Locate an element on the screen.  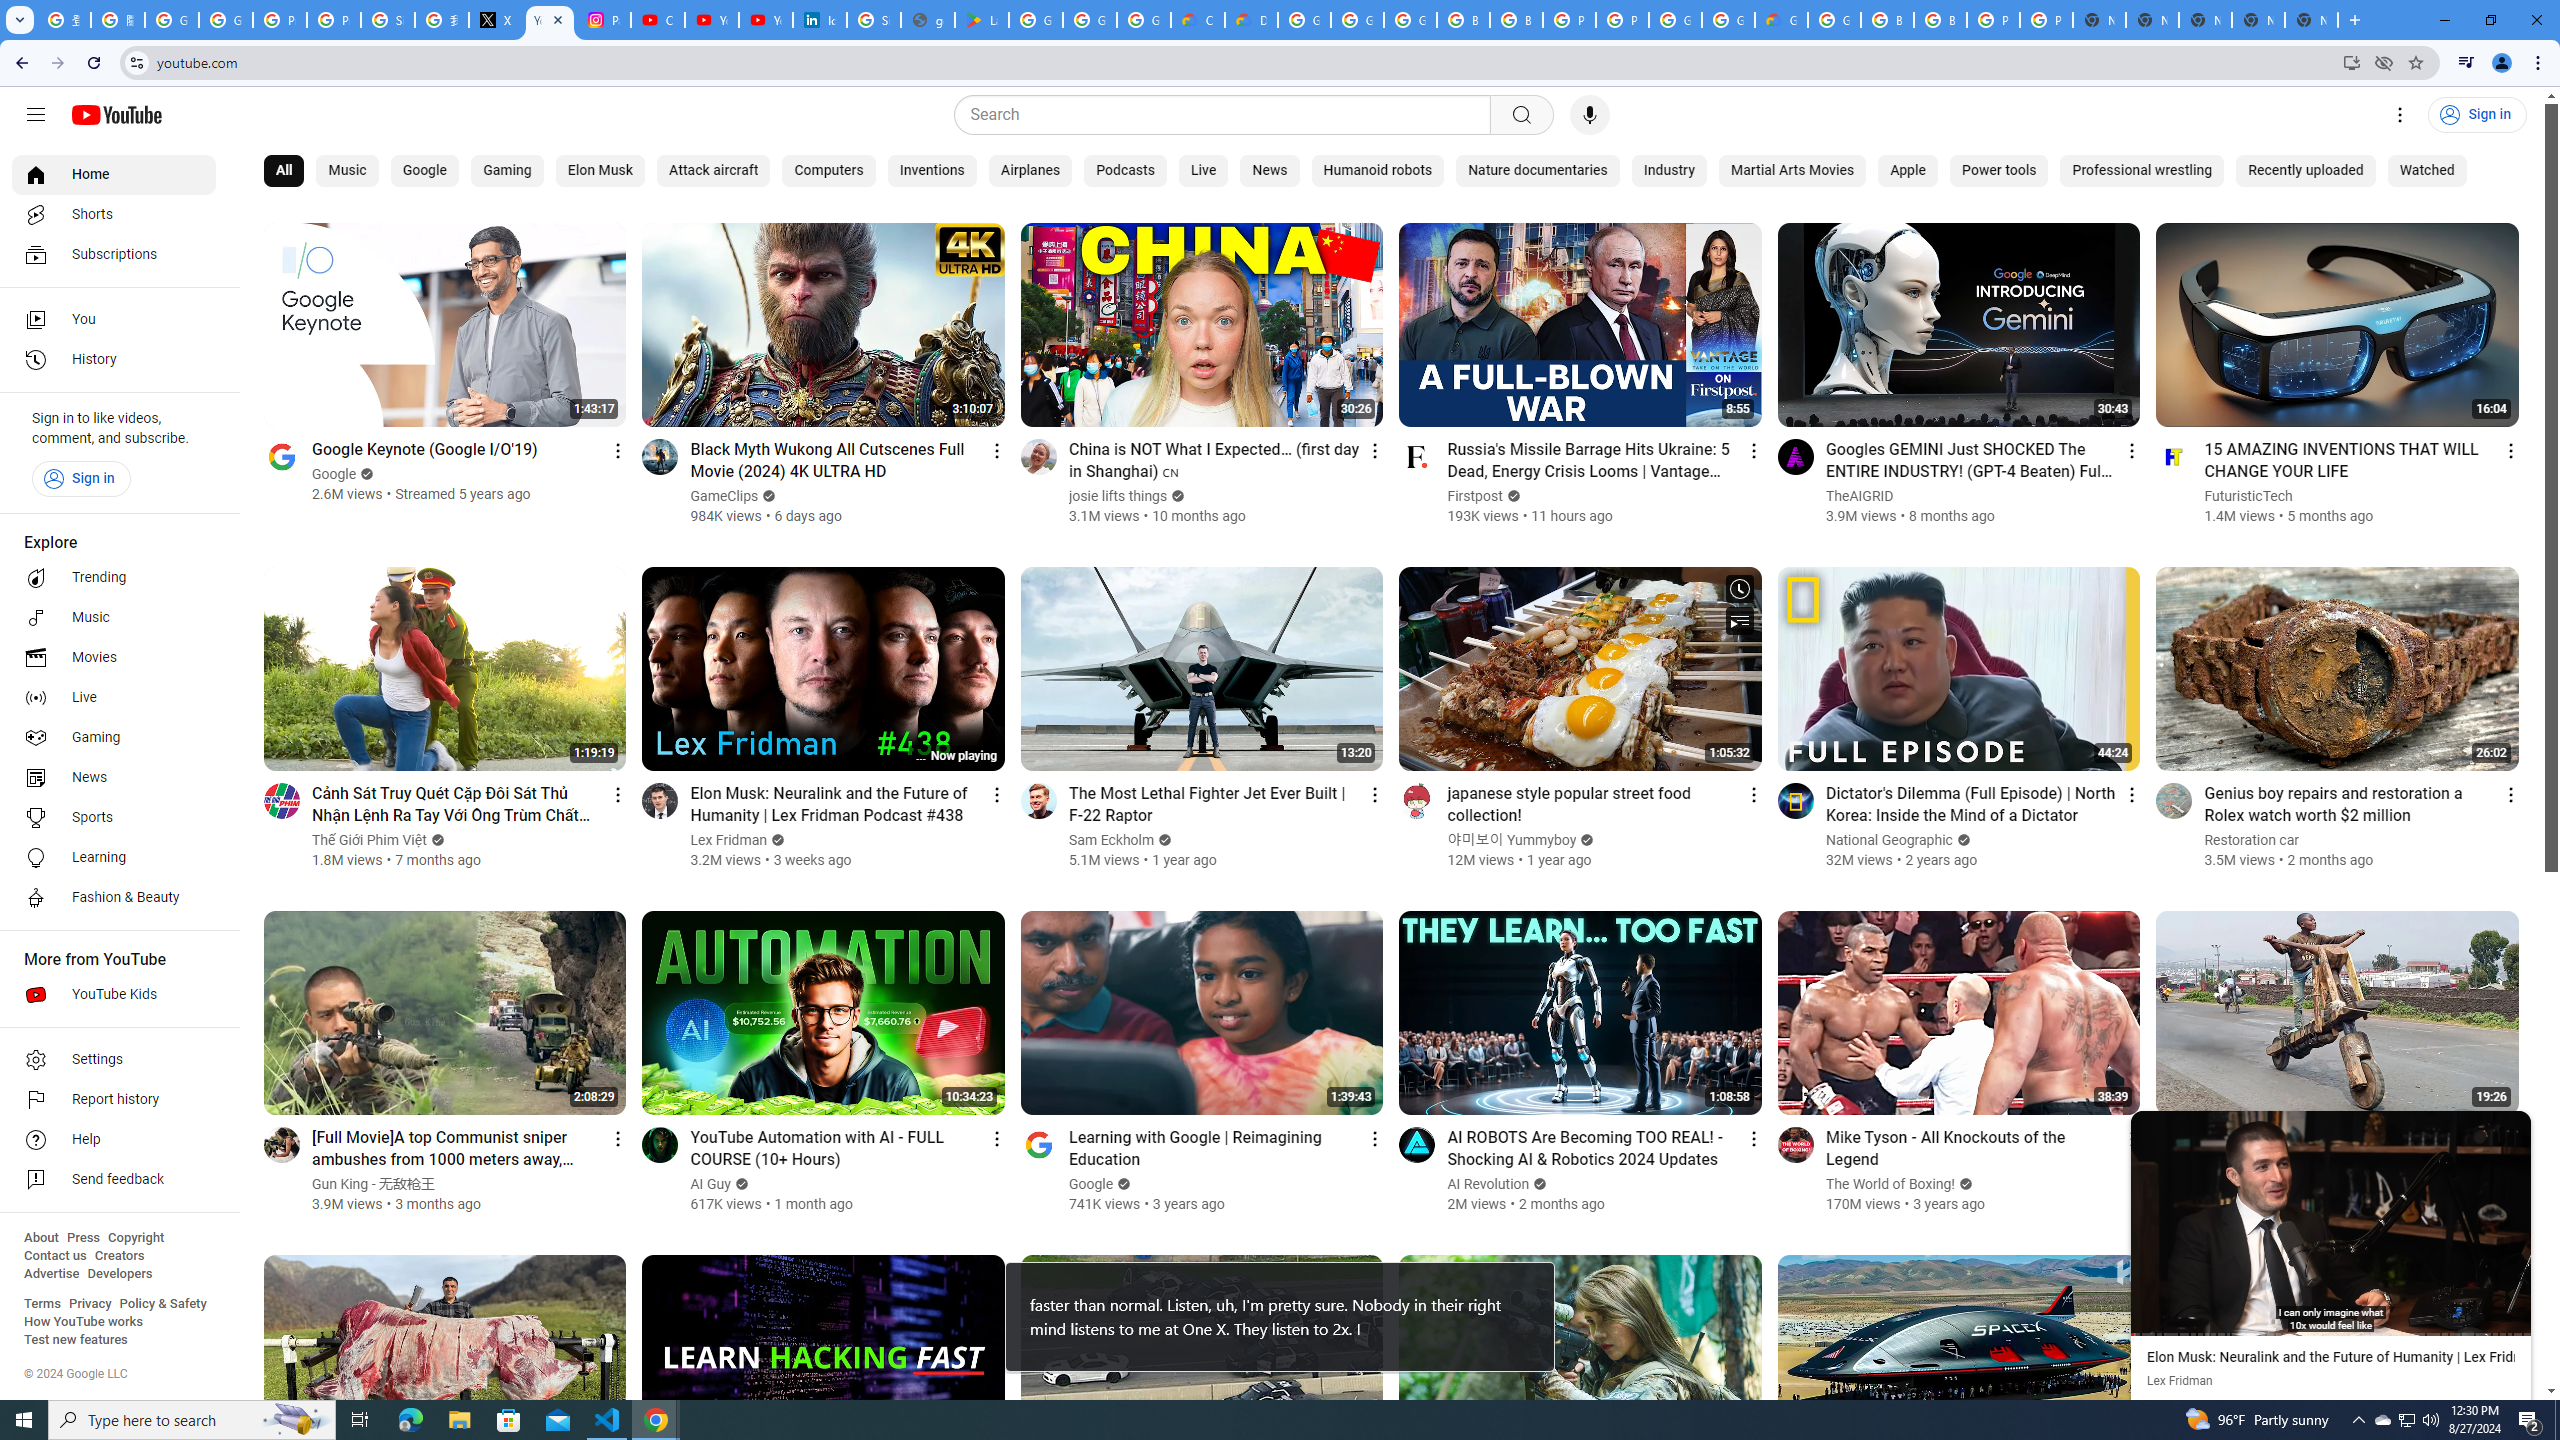
Search is located at coordinates (1521, 115).